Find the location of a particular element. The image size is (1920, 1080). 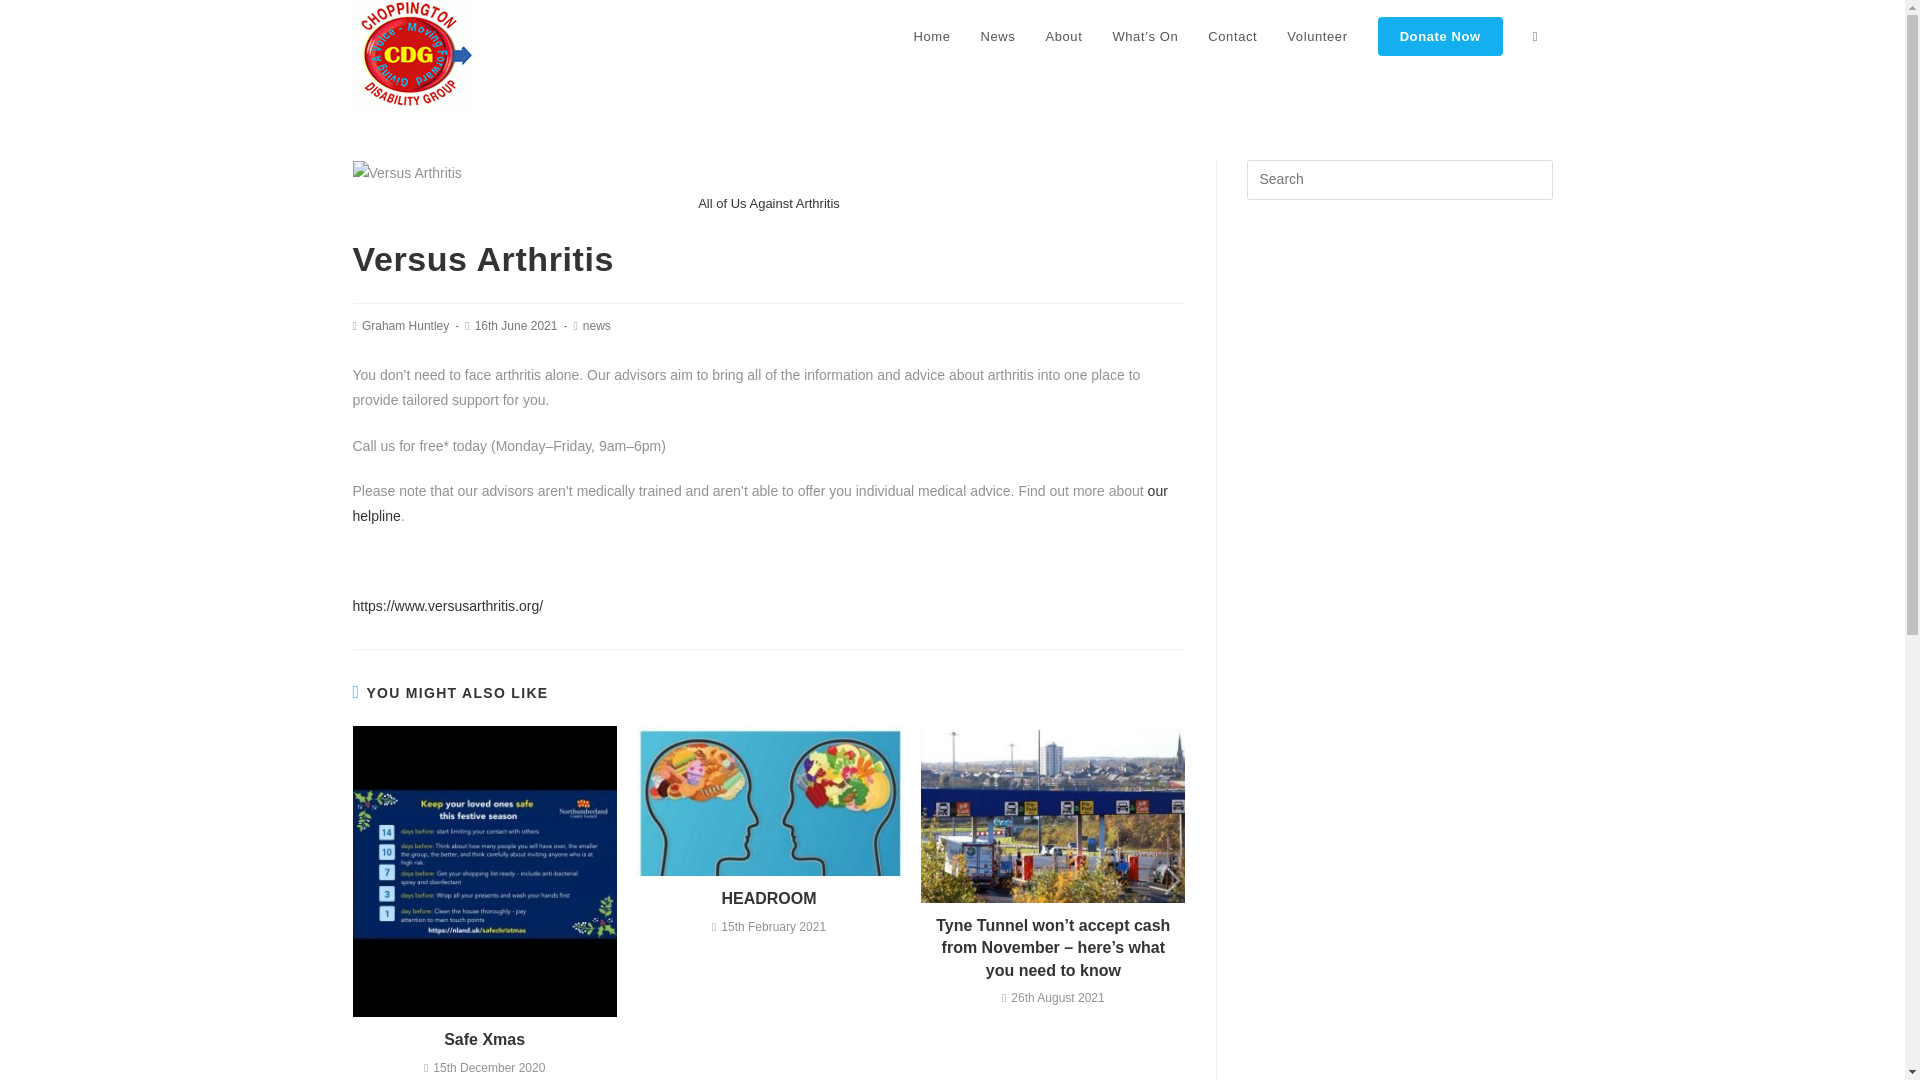

Graham Huntley is located at coordinates (406, 325).